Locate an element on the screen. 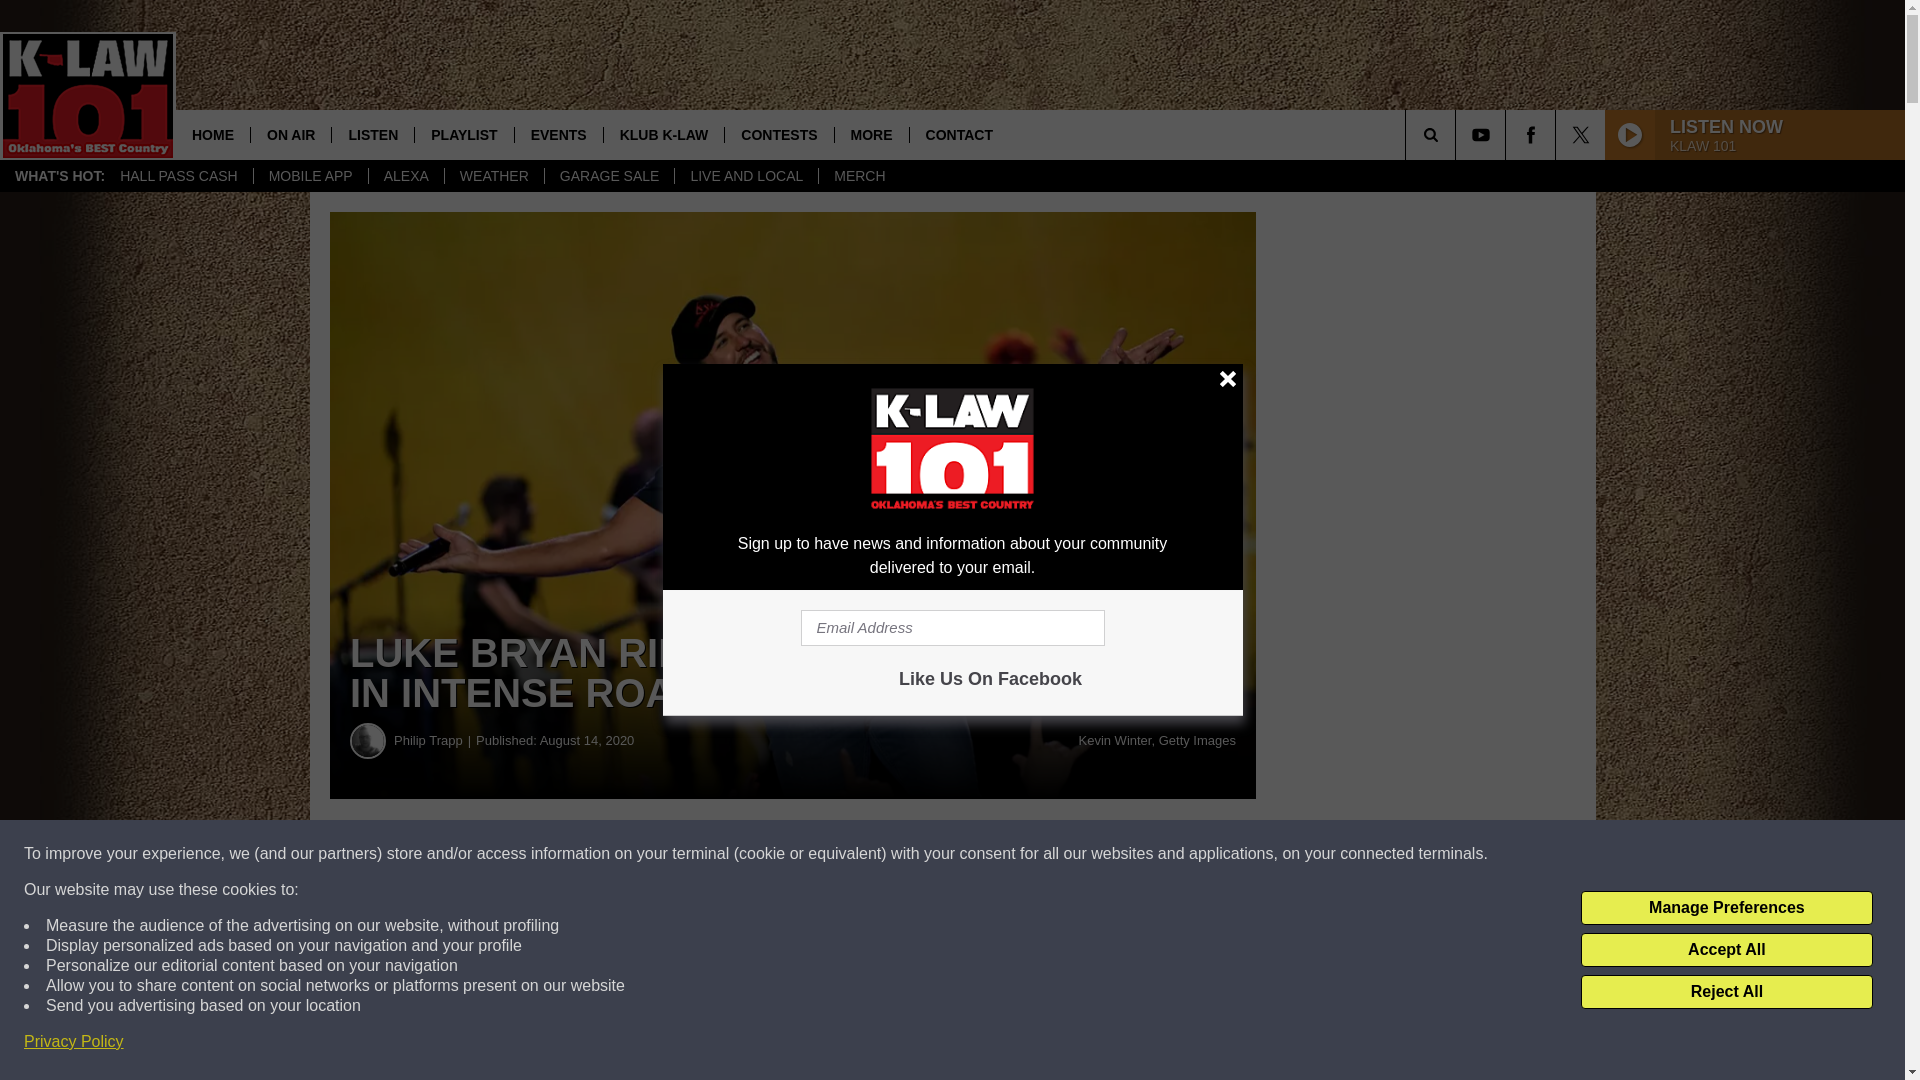  PLAYLIST is located at coordinates (463, 134).